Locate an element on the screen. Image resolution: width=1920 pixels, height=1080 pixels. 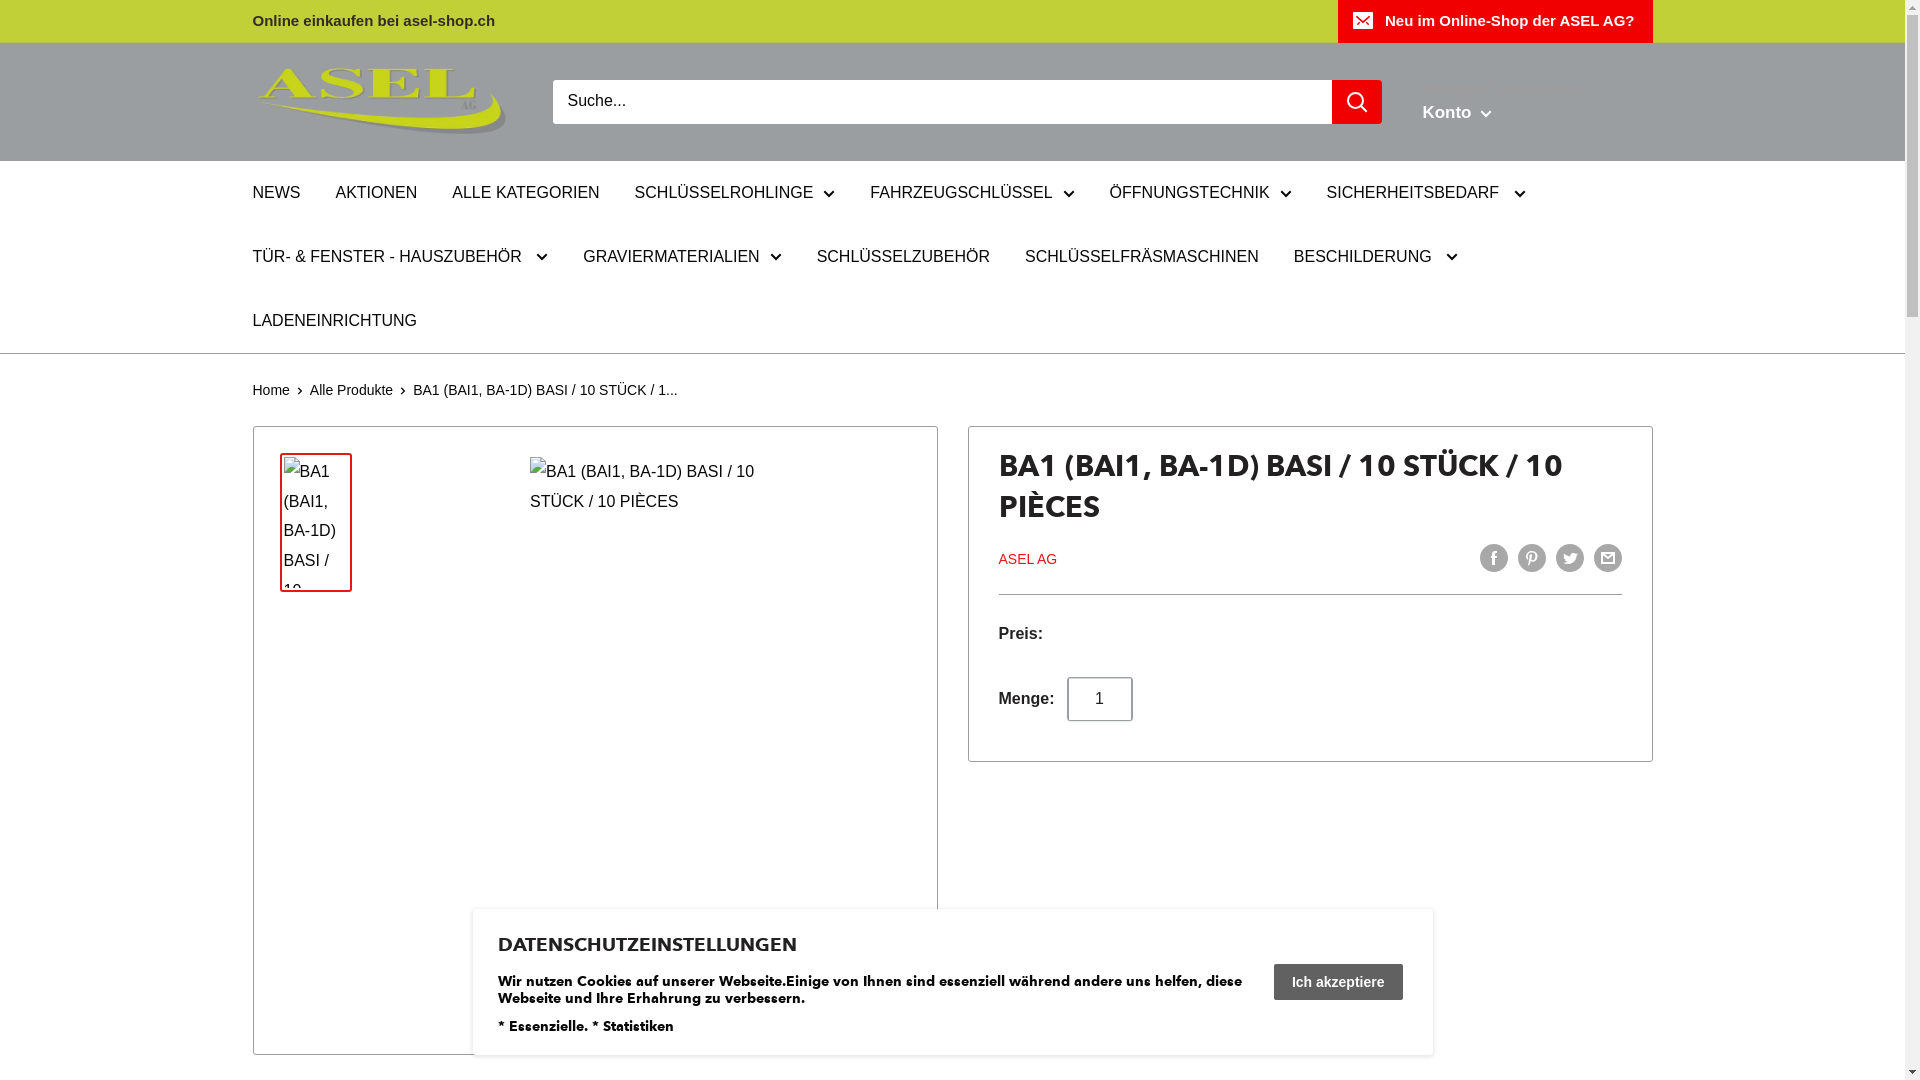
AKTIONEN is located at coordinates (377, 193).